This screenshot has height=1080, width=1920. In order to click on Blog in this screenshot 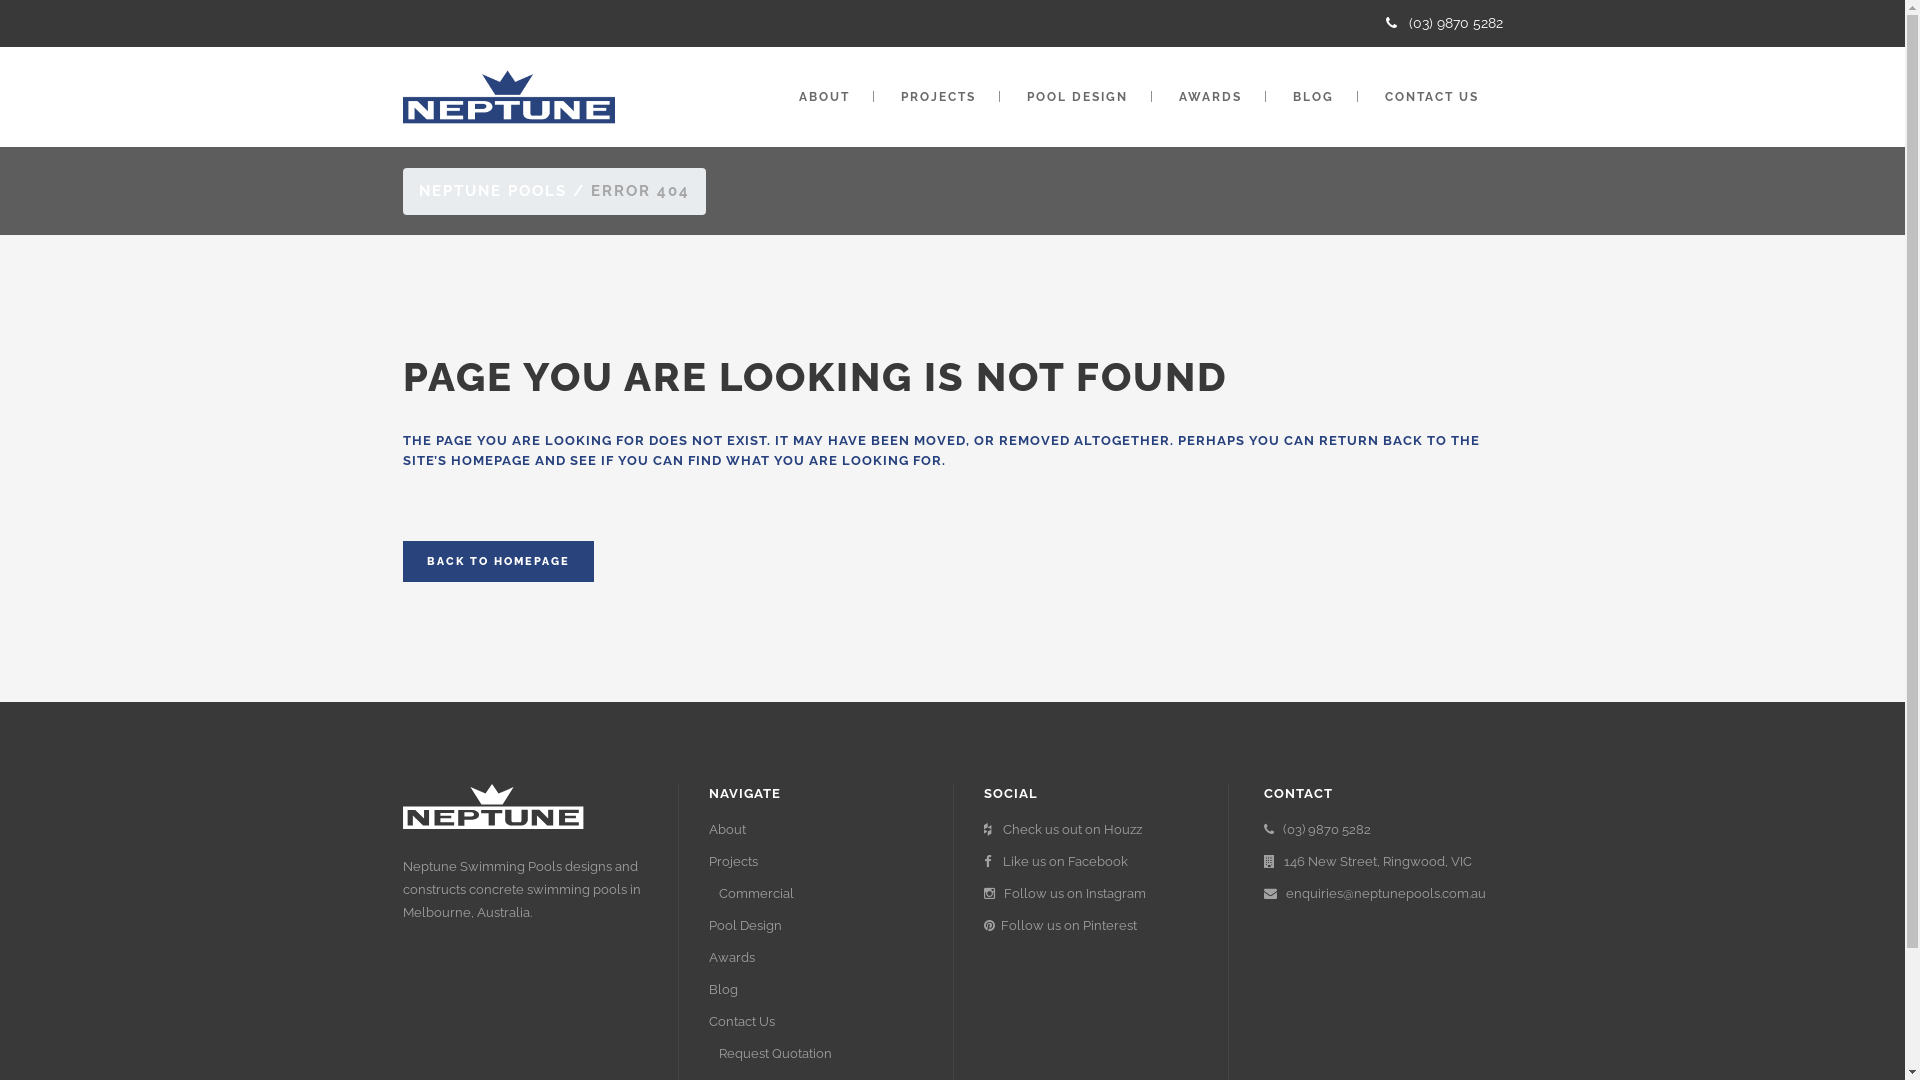, I will do `click(815, 990)`.